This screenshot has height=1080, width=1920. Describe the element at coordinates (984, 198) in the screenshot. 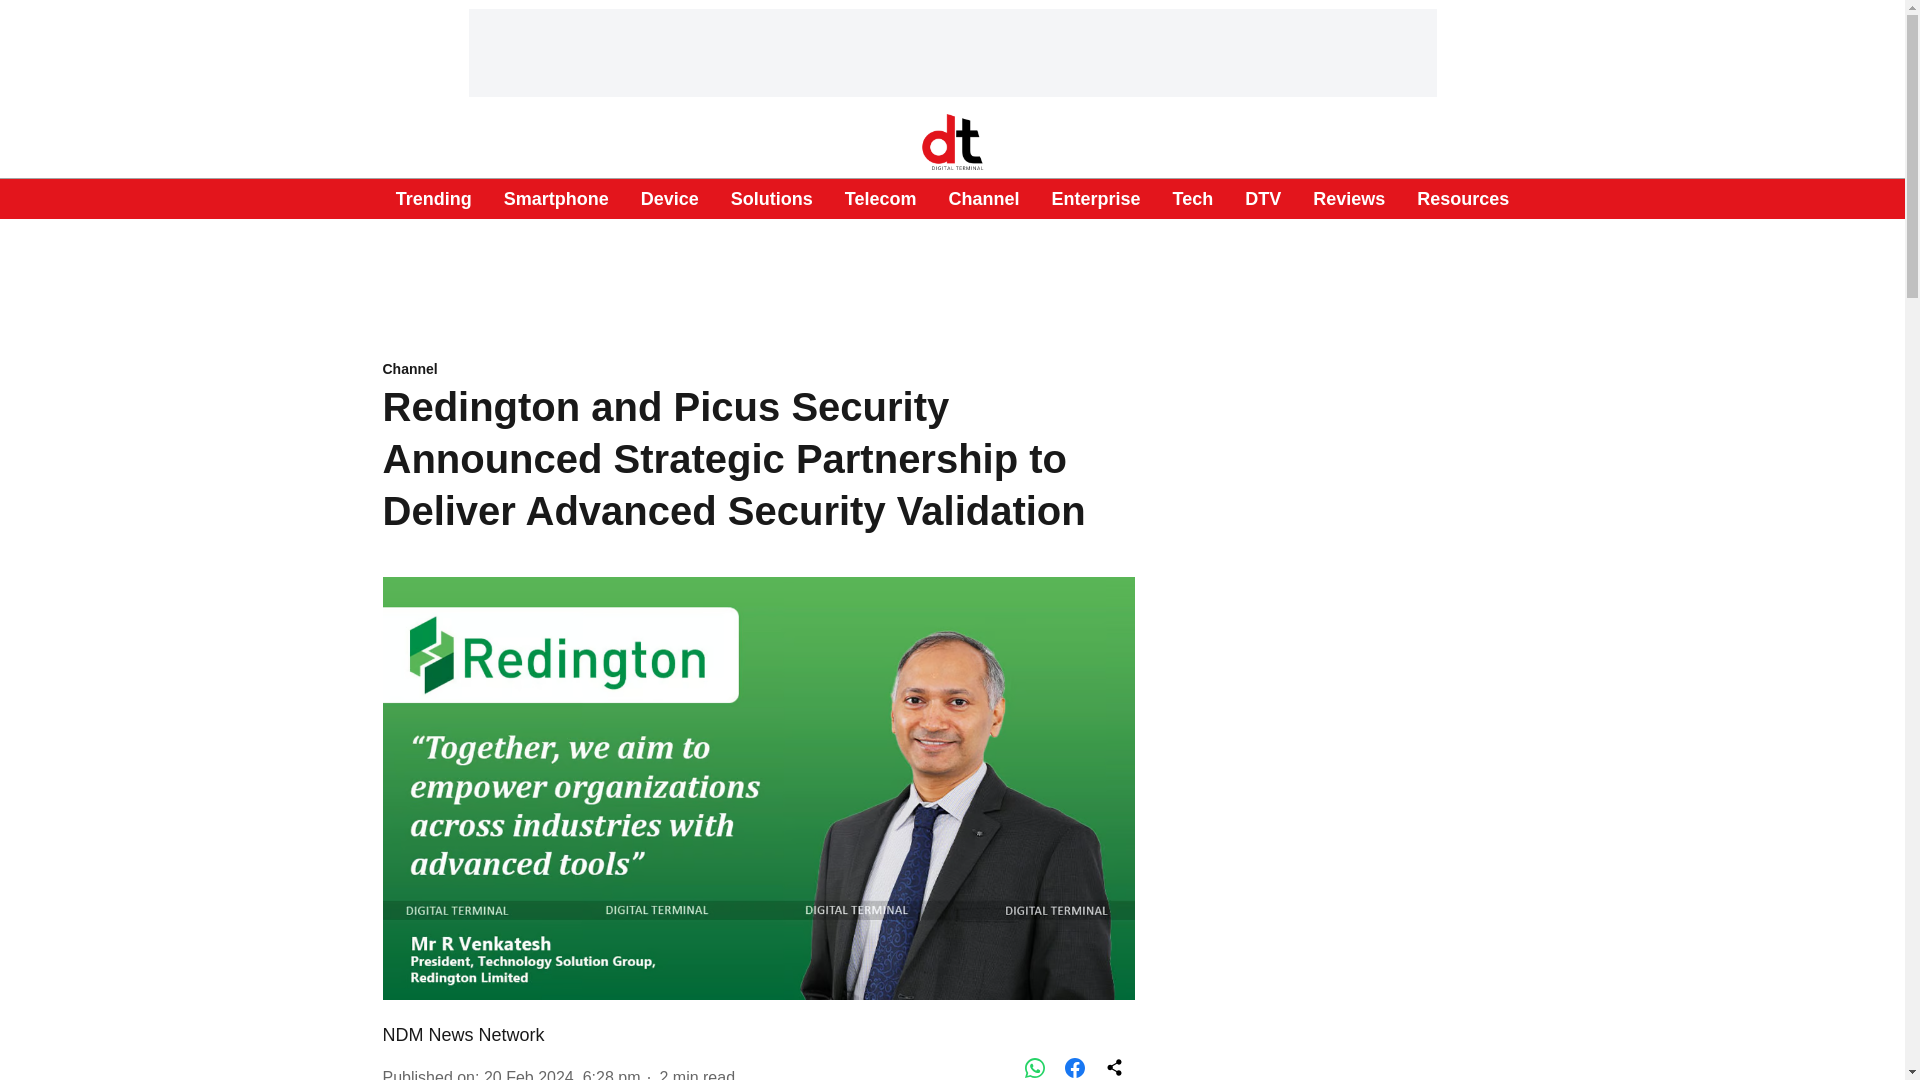

I see `Channel` at that location.